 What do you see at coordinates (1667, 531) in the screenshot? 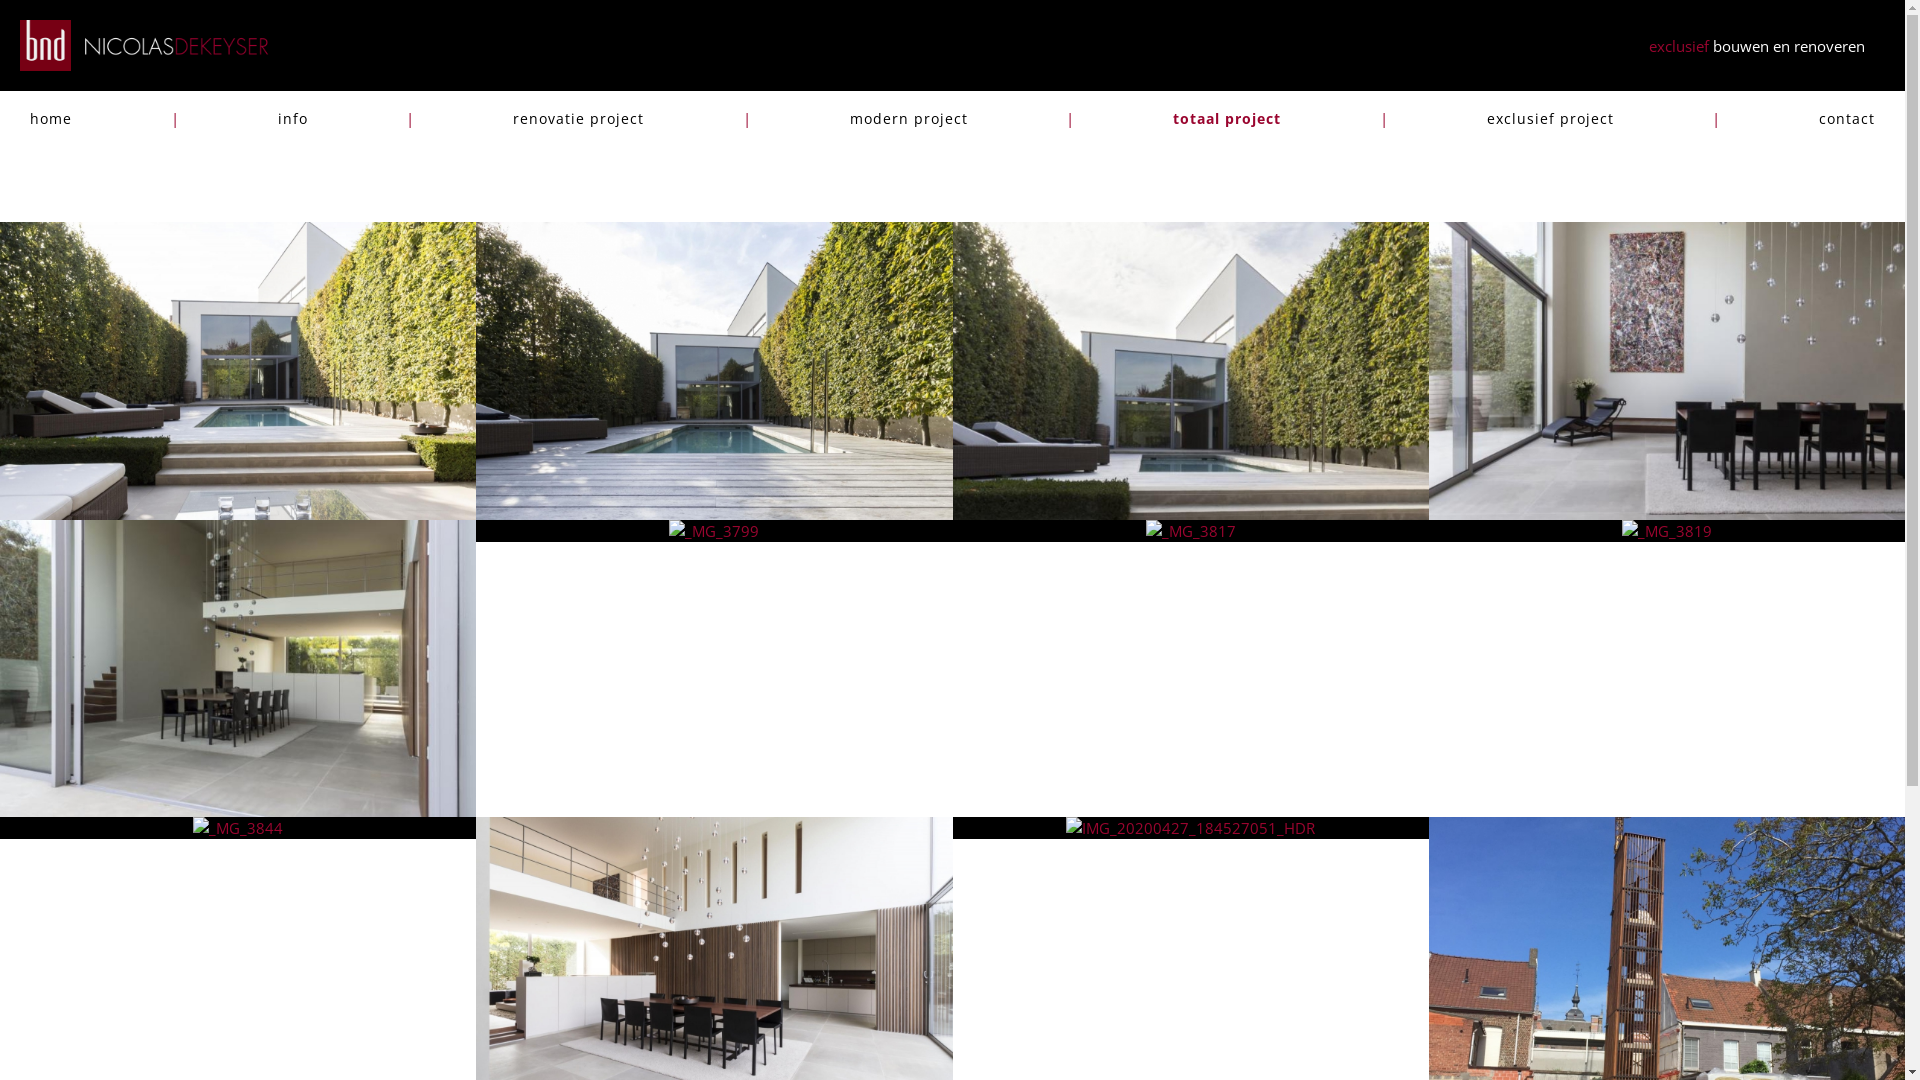
I see `_MG_3819` at bounding box center [1667, 531].